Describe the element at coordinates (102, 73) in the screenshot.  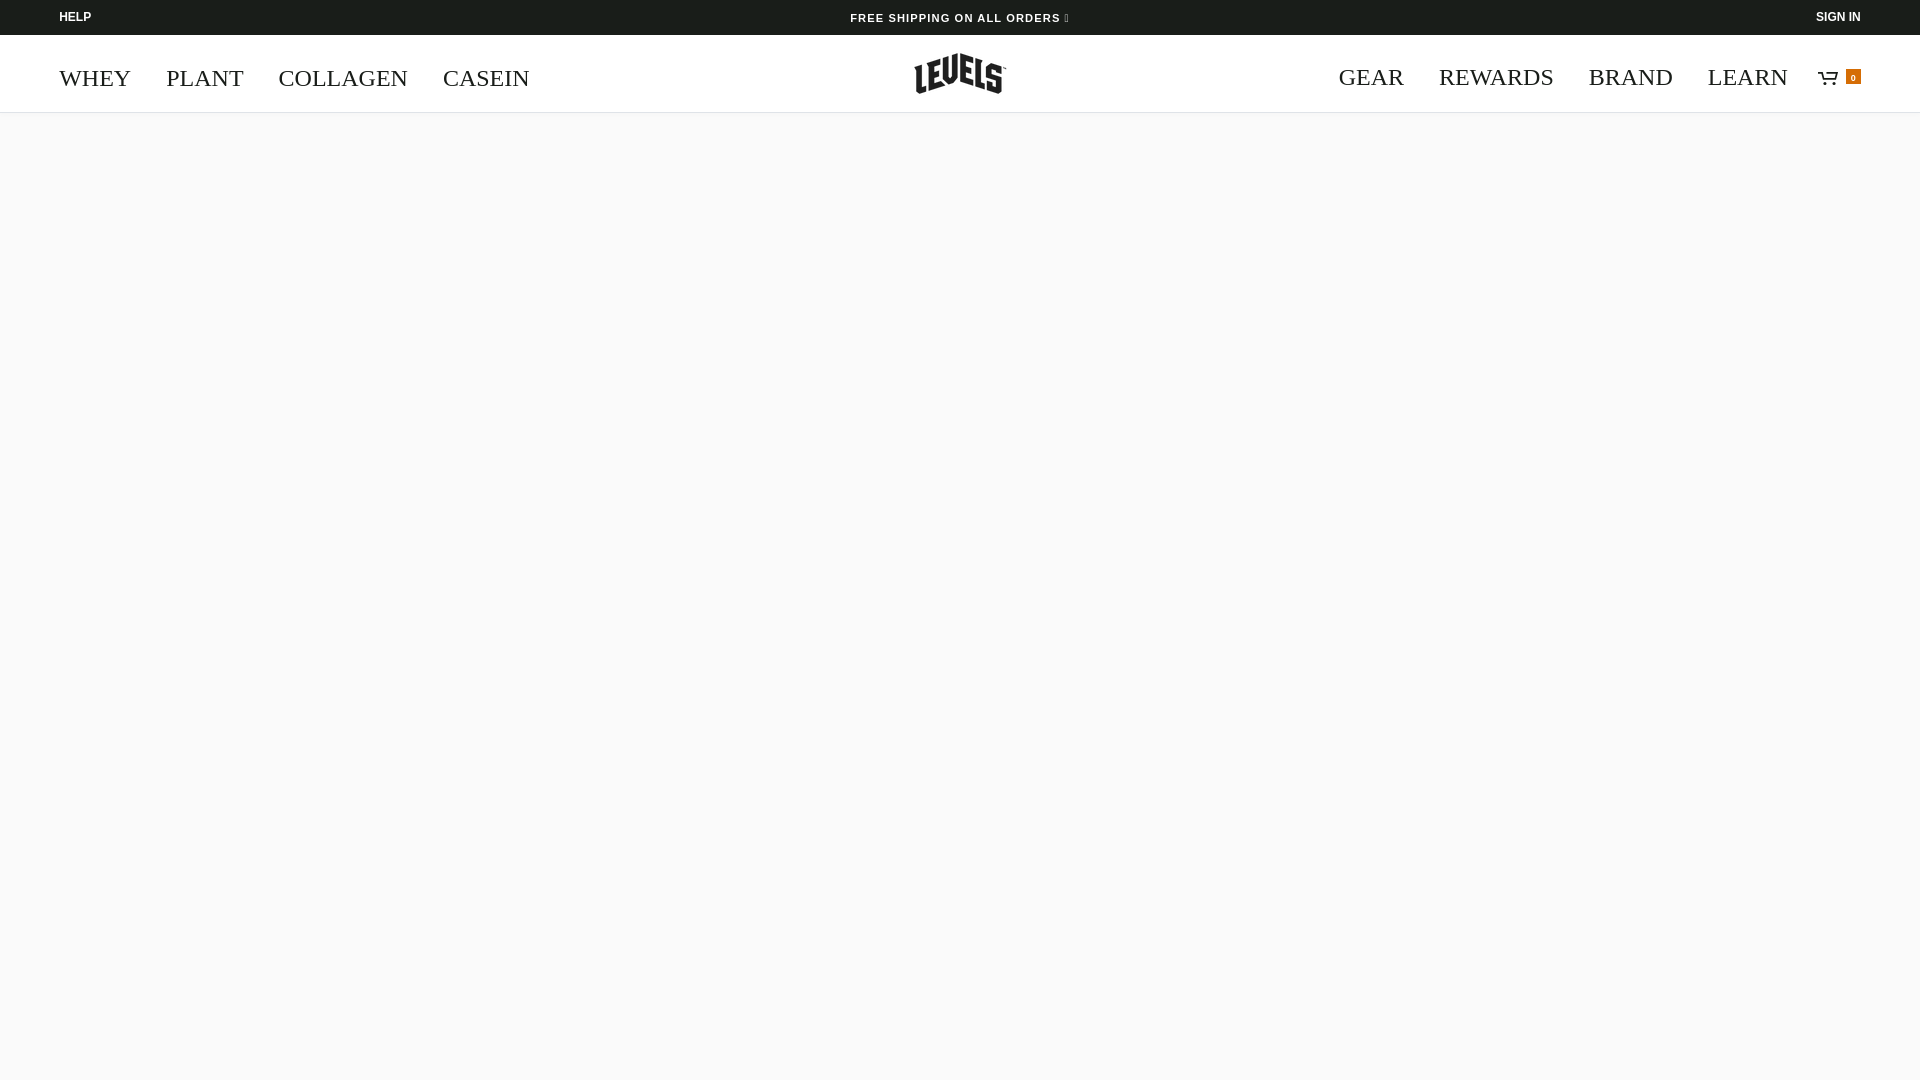
I see `WHEY` at that location.